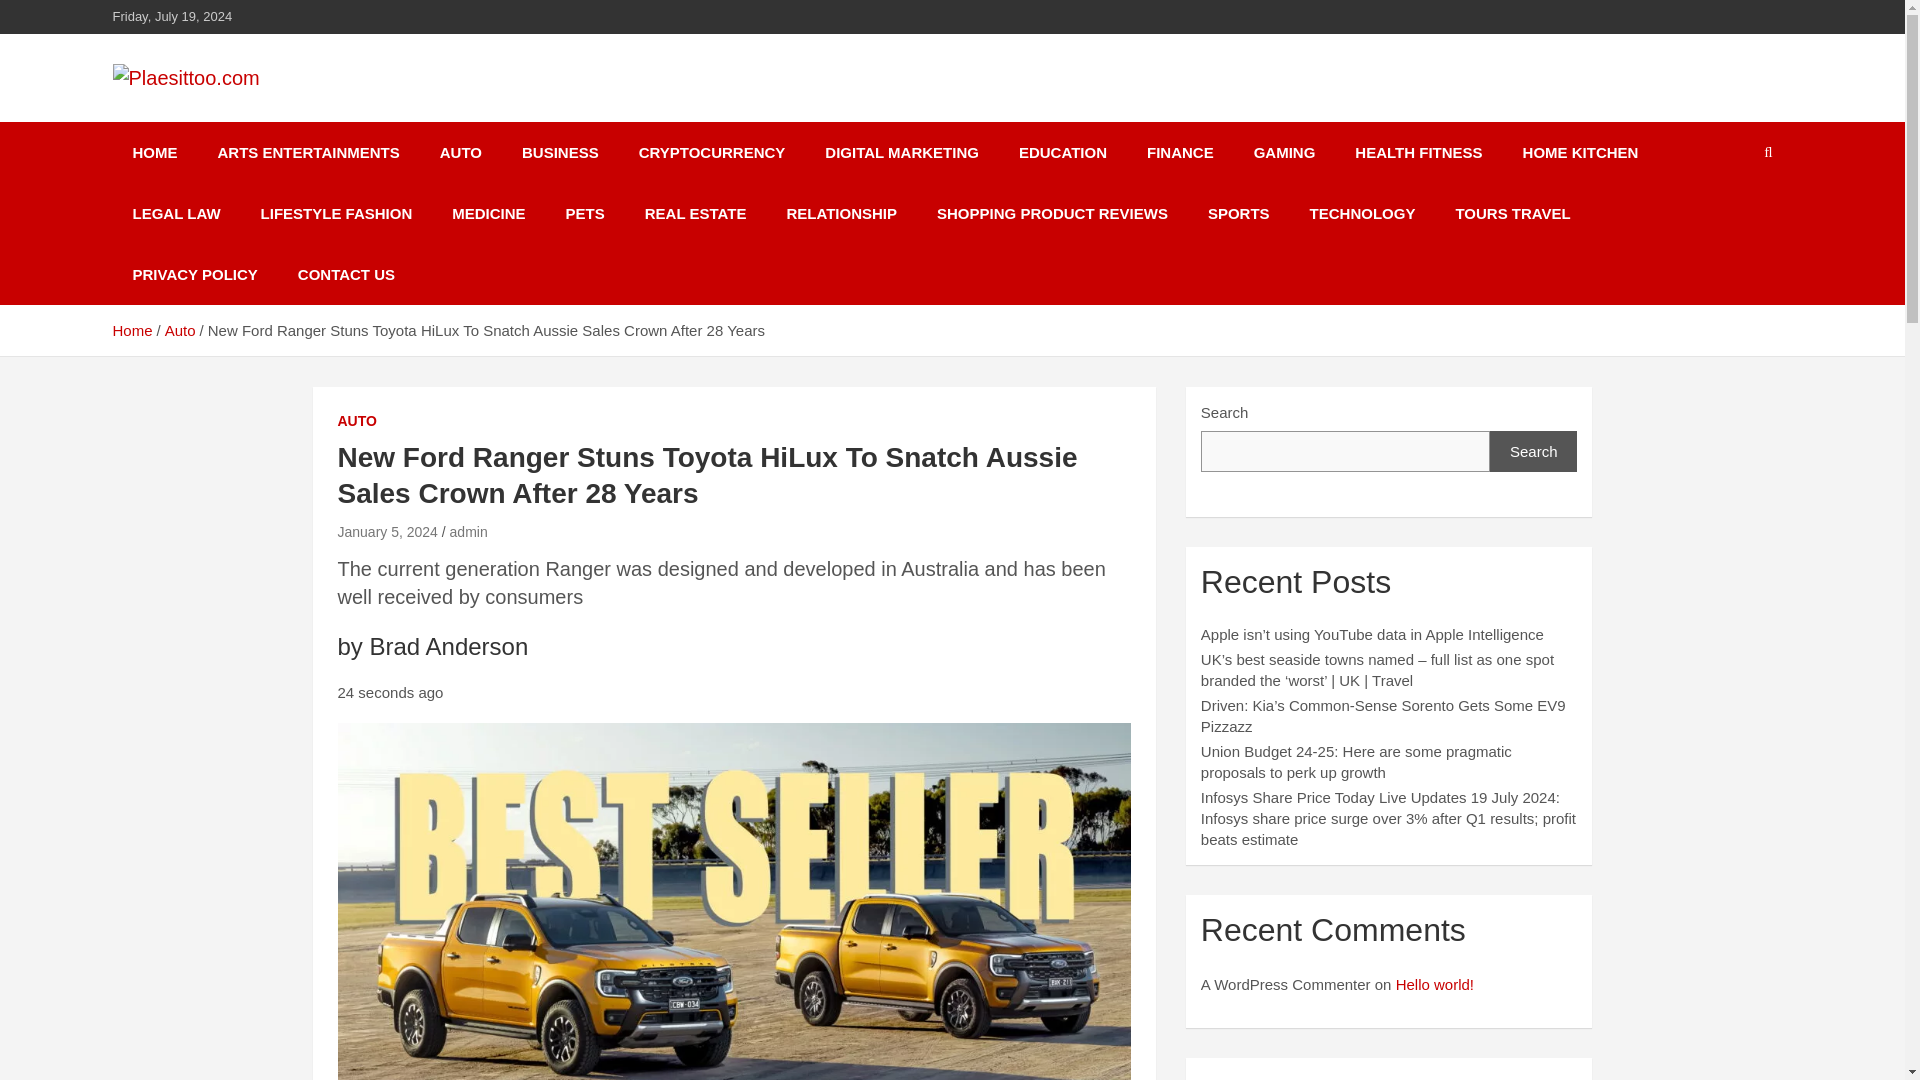 The image size is (1920, 1080). What do you see at coordinates (356, 422) in the screenshot?
I see `AUTO` at bounding box center [356, 422].